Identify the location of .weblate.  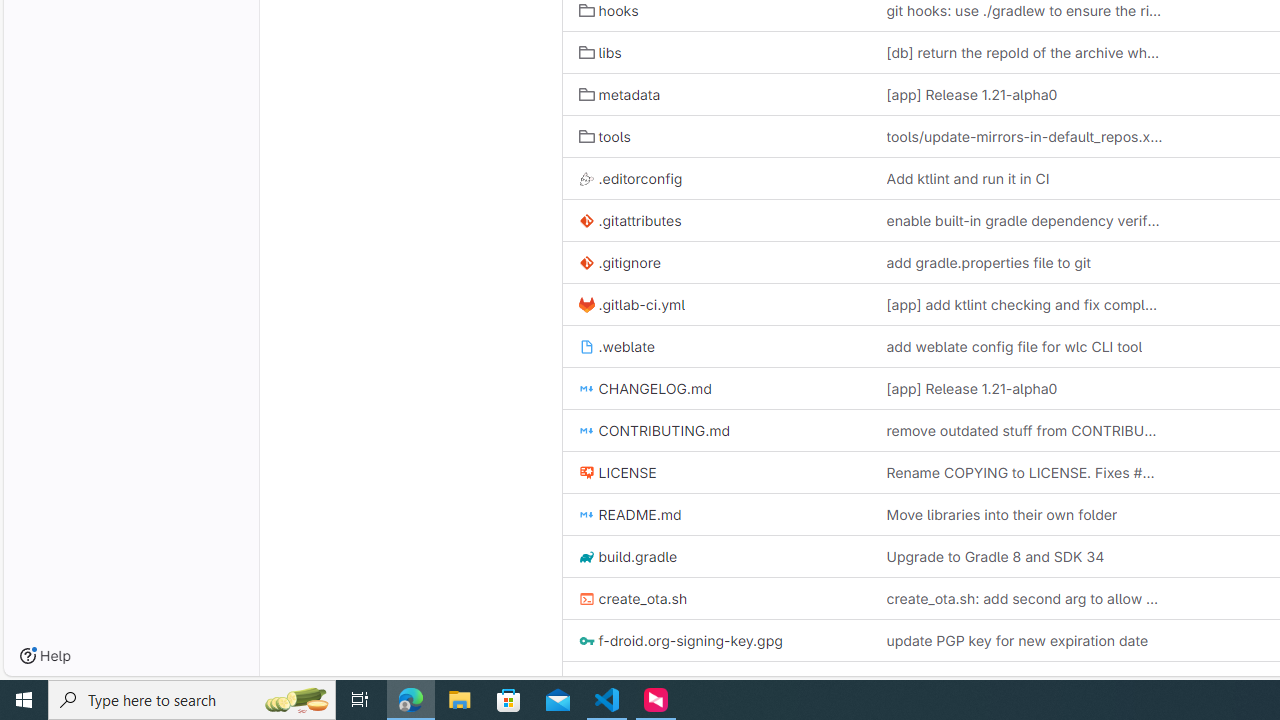
(716, 346).